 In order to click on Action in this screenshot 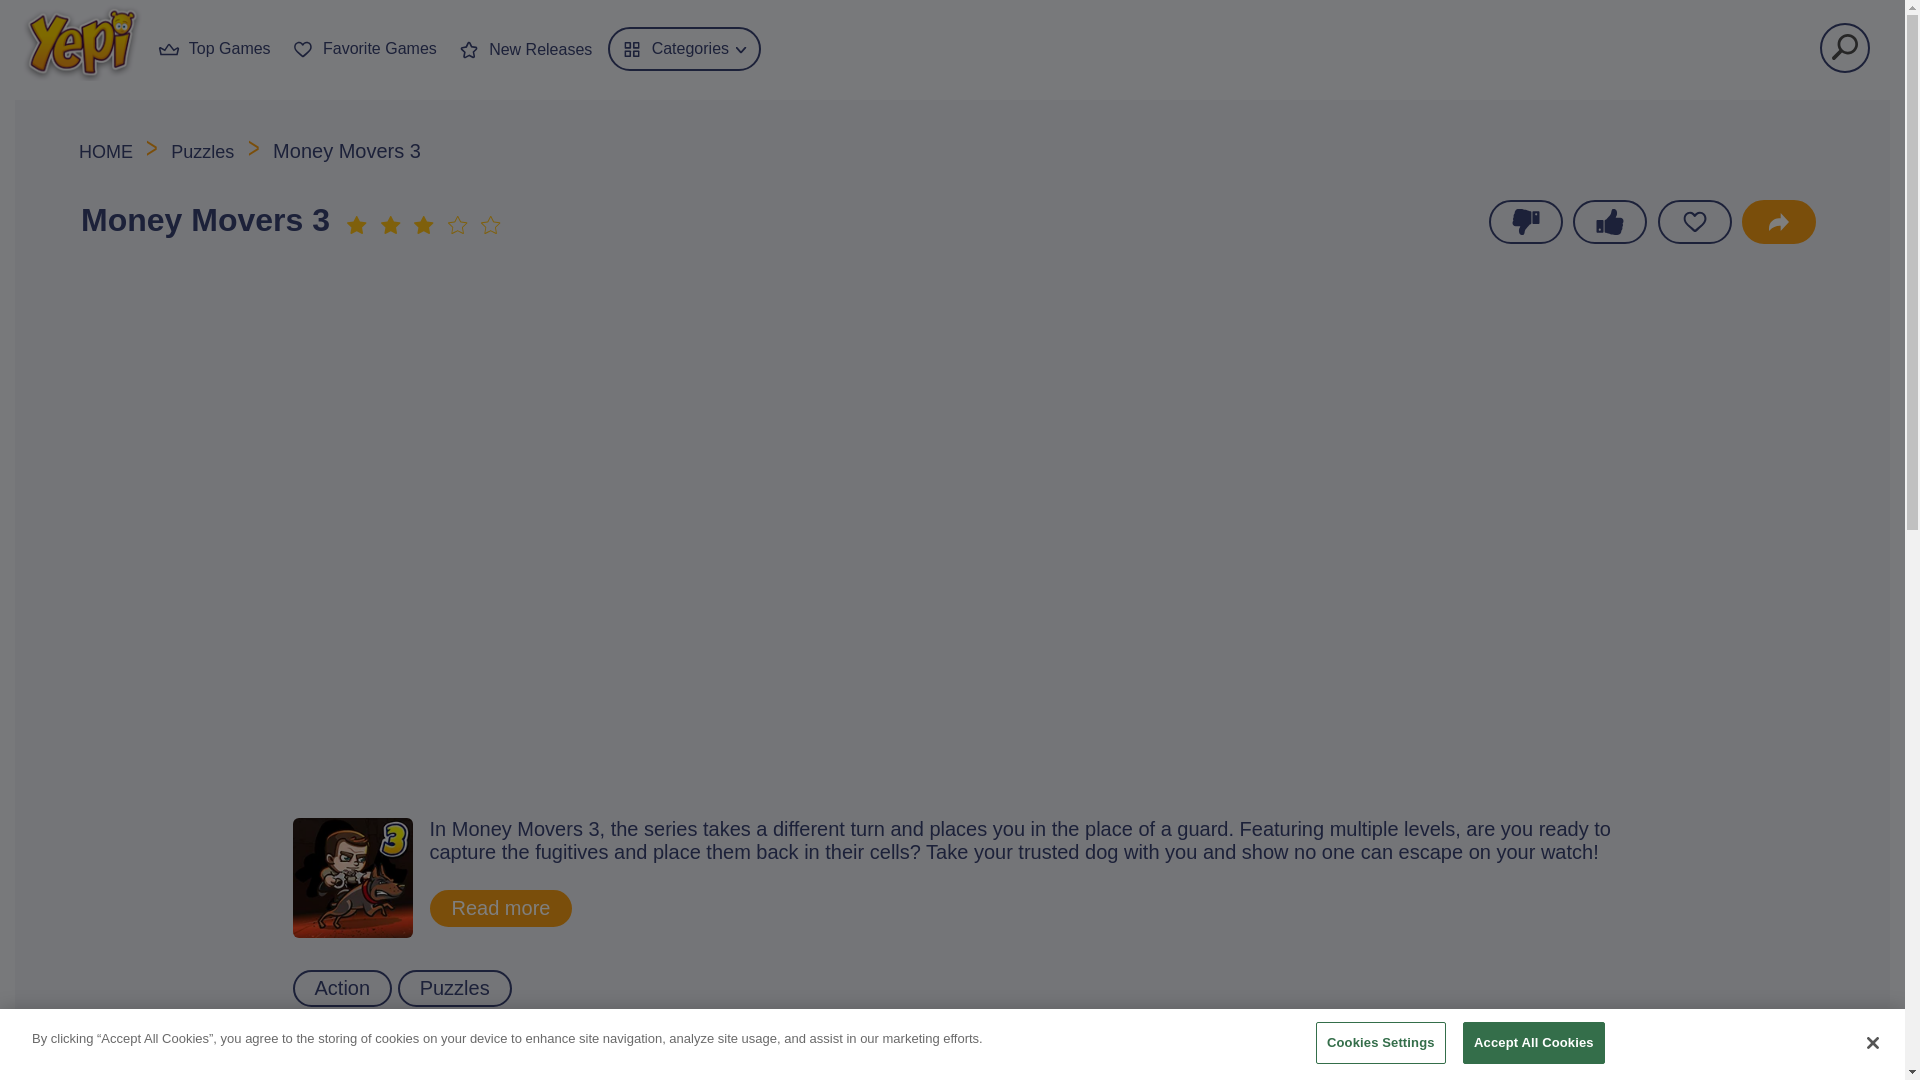, I will do `click(341, 988)`.